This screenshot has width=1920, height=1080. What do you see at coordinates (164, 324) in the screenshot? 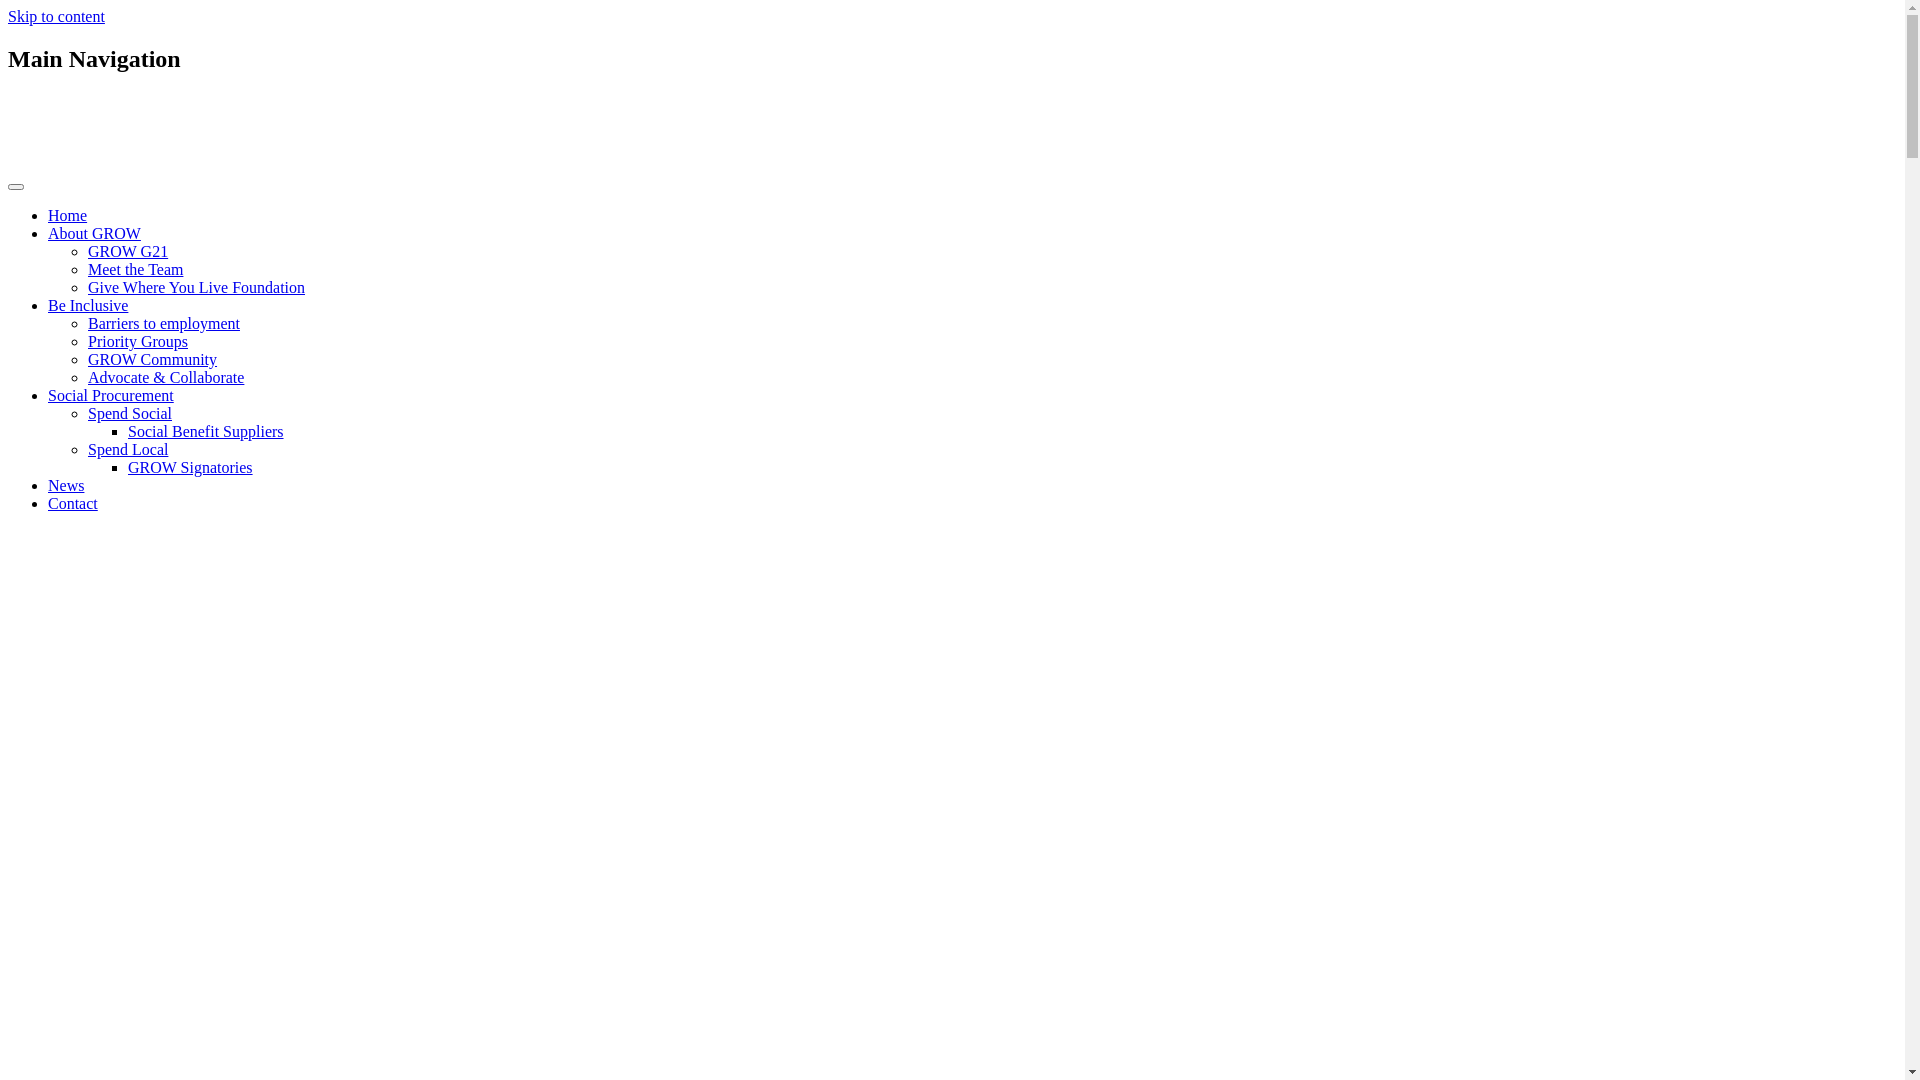
I see `Barriers to employment` at bounding box center [164, 324].